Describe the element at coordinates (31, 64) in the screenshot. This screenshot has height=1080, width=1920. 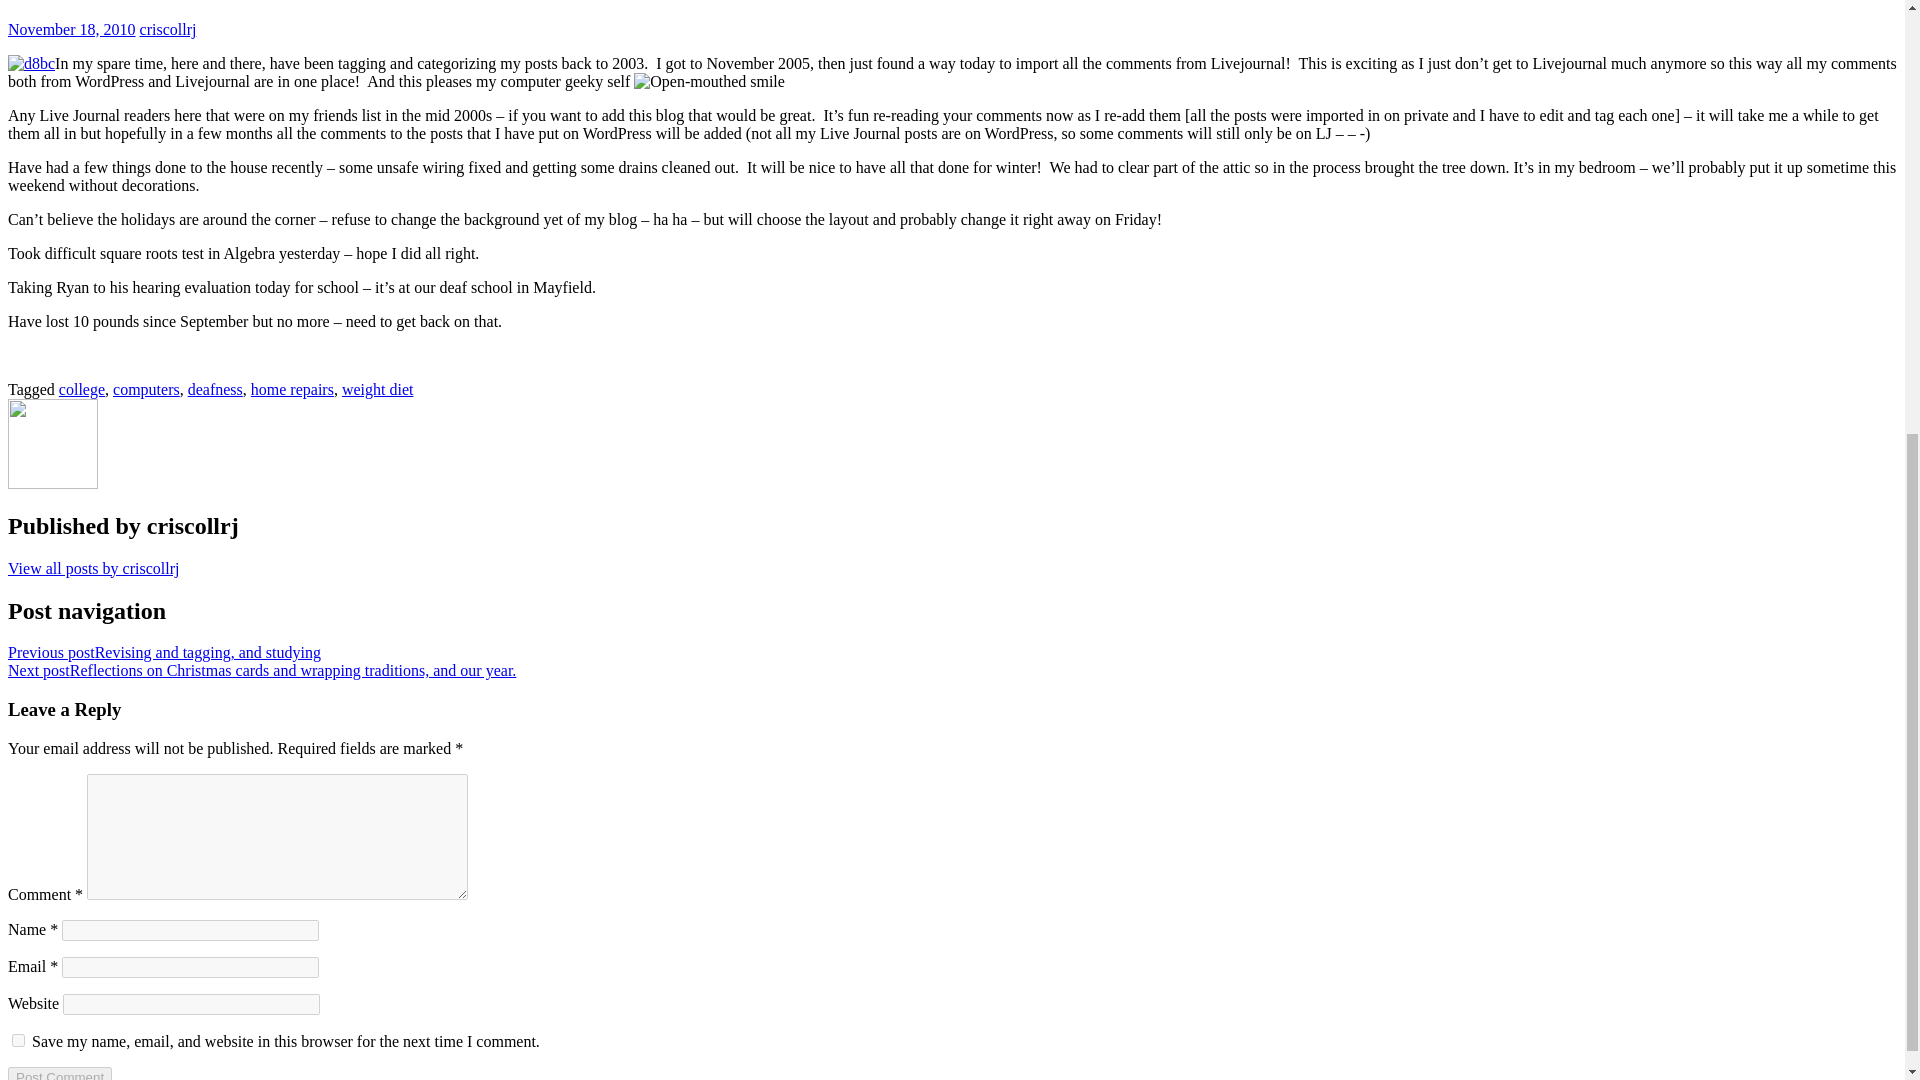
I see `d8bc` at that location.